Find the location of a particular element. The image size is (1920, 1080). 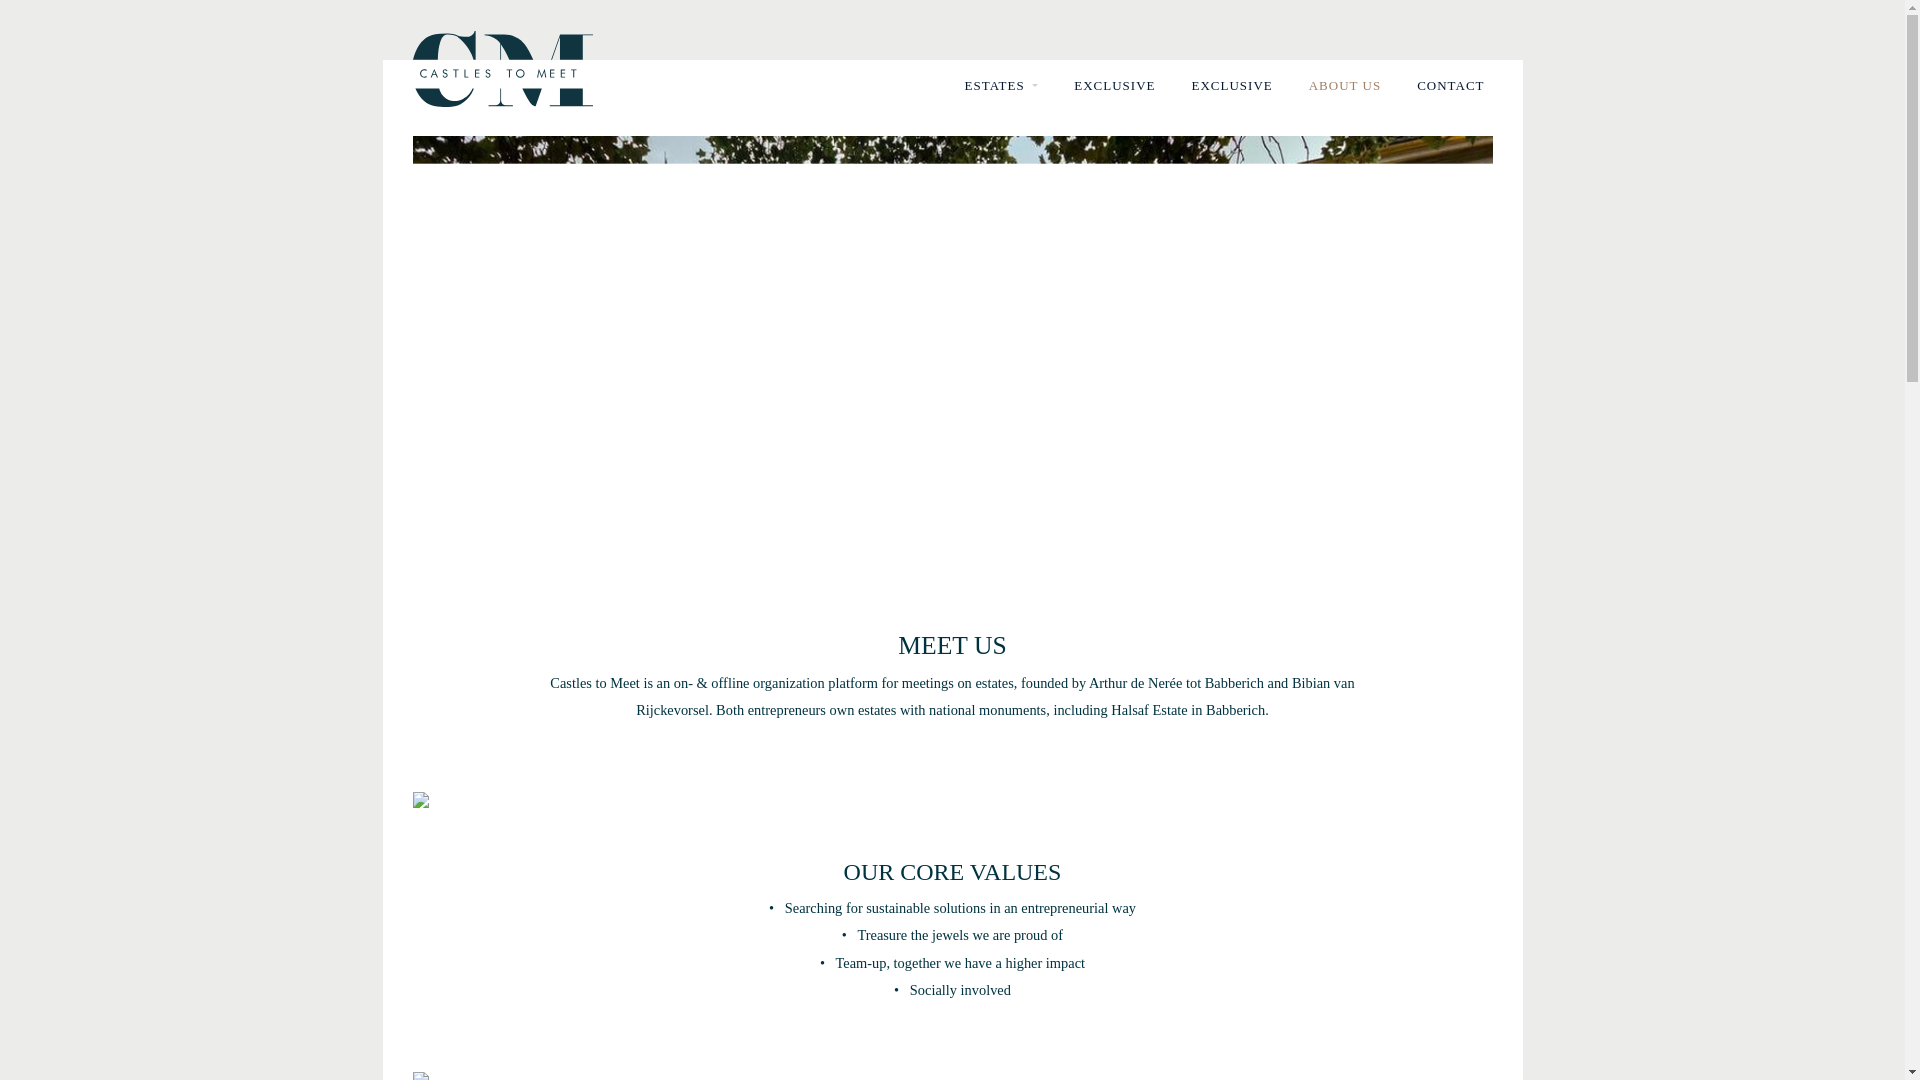

About us is located at coordinates (1344, 86).